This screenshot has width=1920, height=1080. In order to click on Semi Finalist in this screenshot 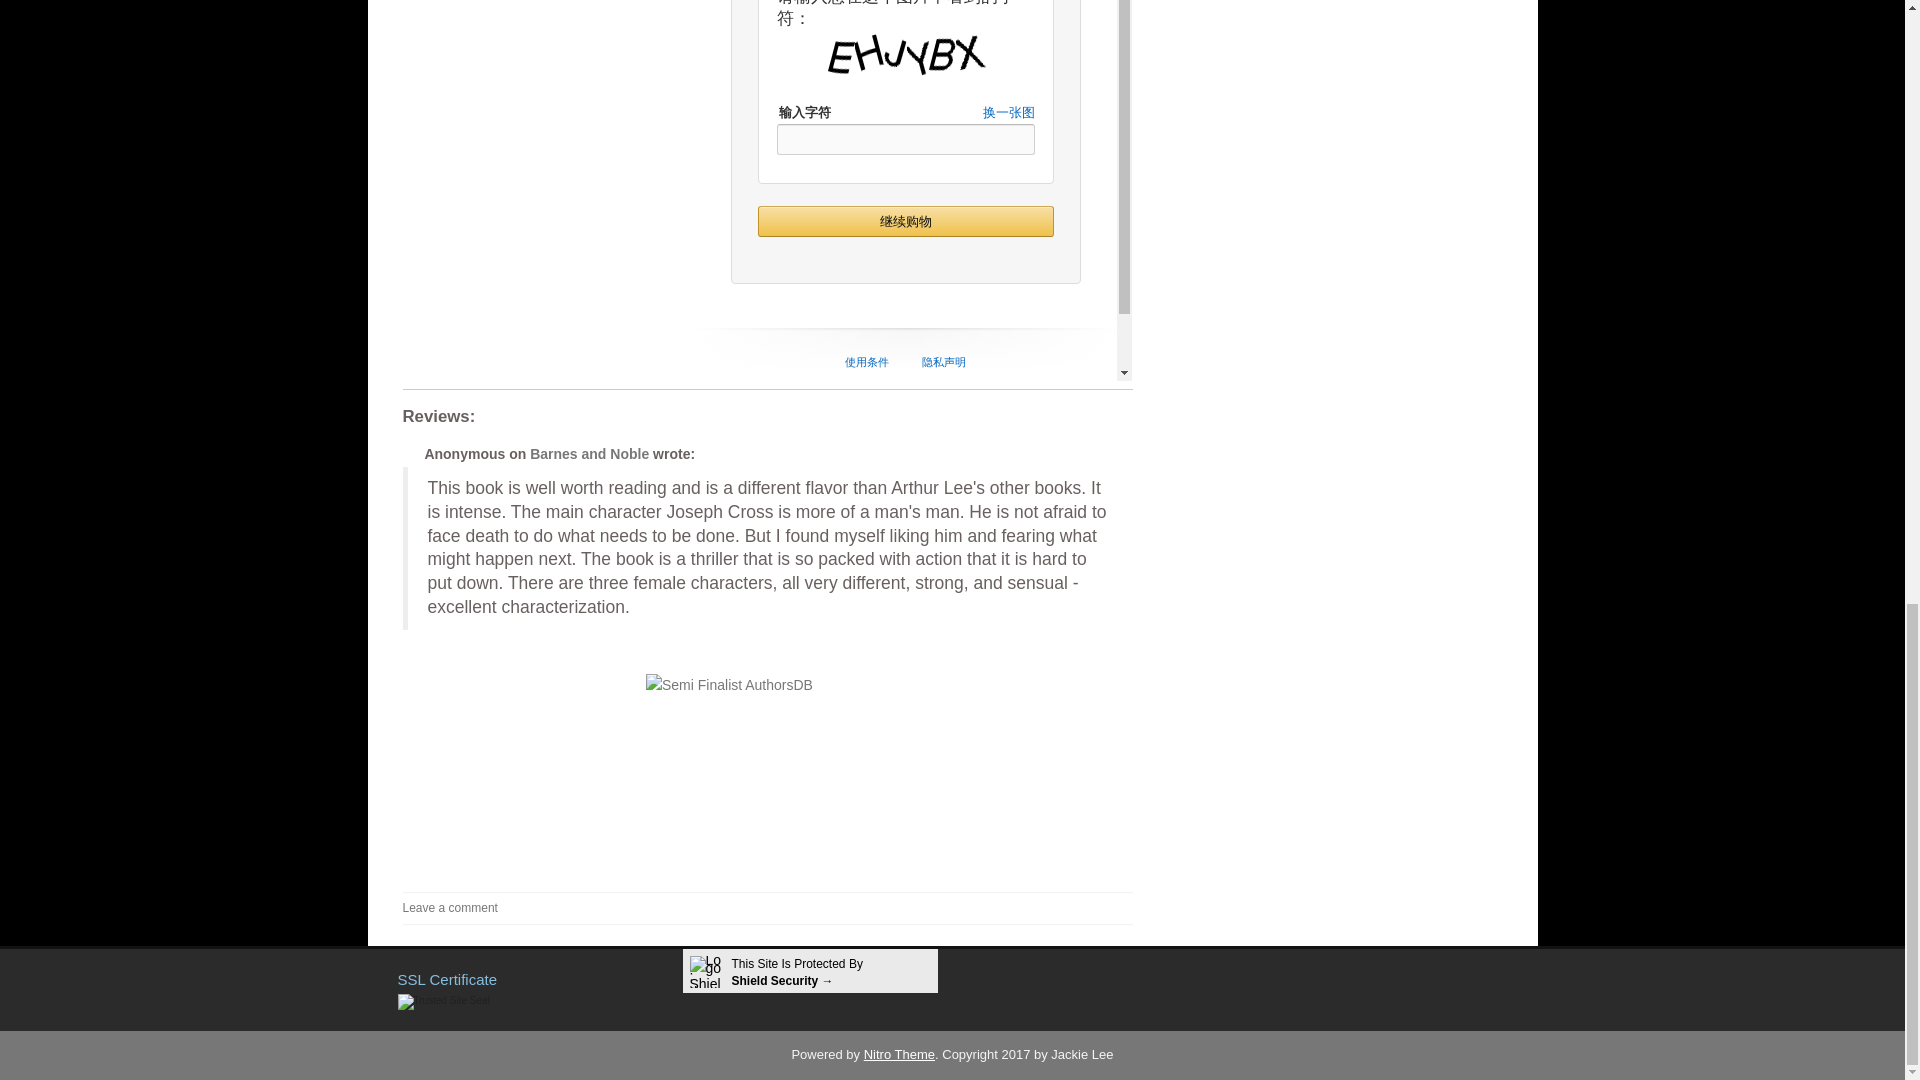, I will do `click(766, 762)`.